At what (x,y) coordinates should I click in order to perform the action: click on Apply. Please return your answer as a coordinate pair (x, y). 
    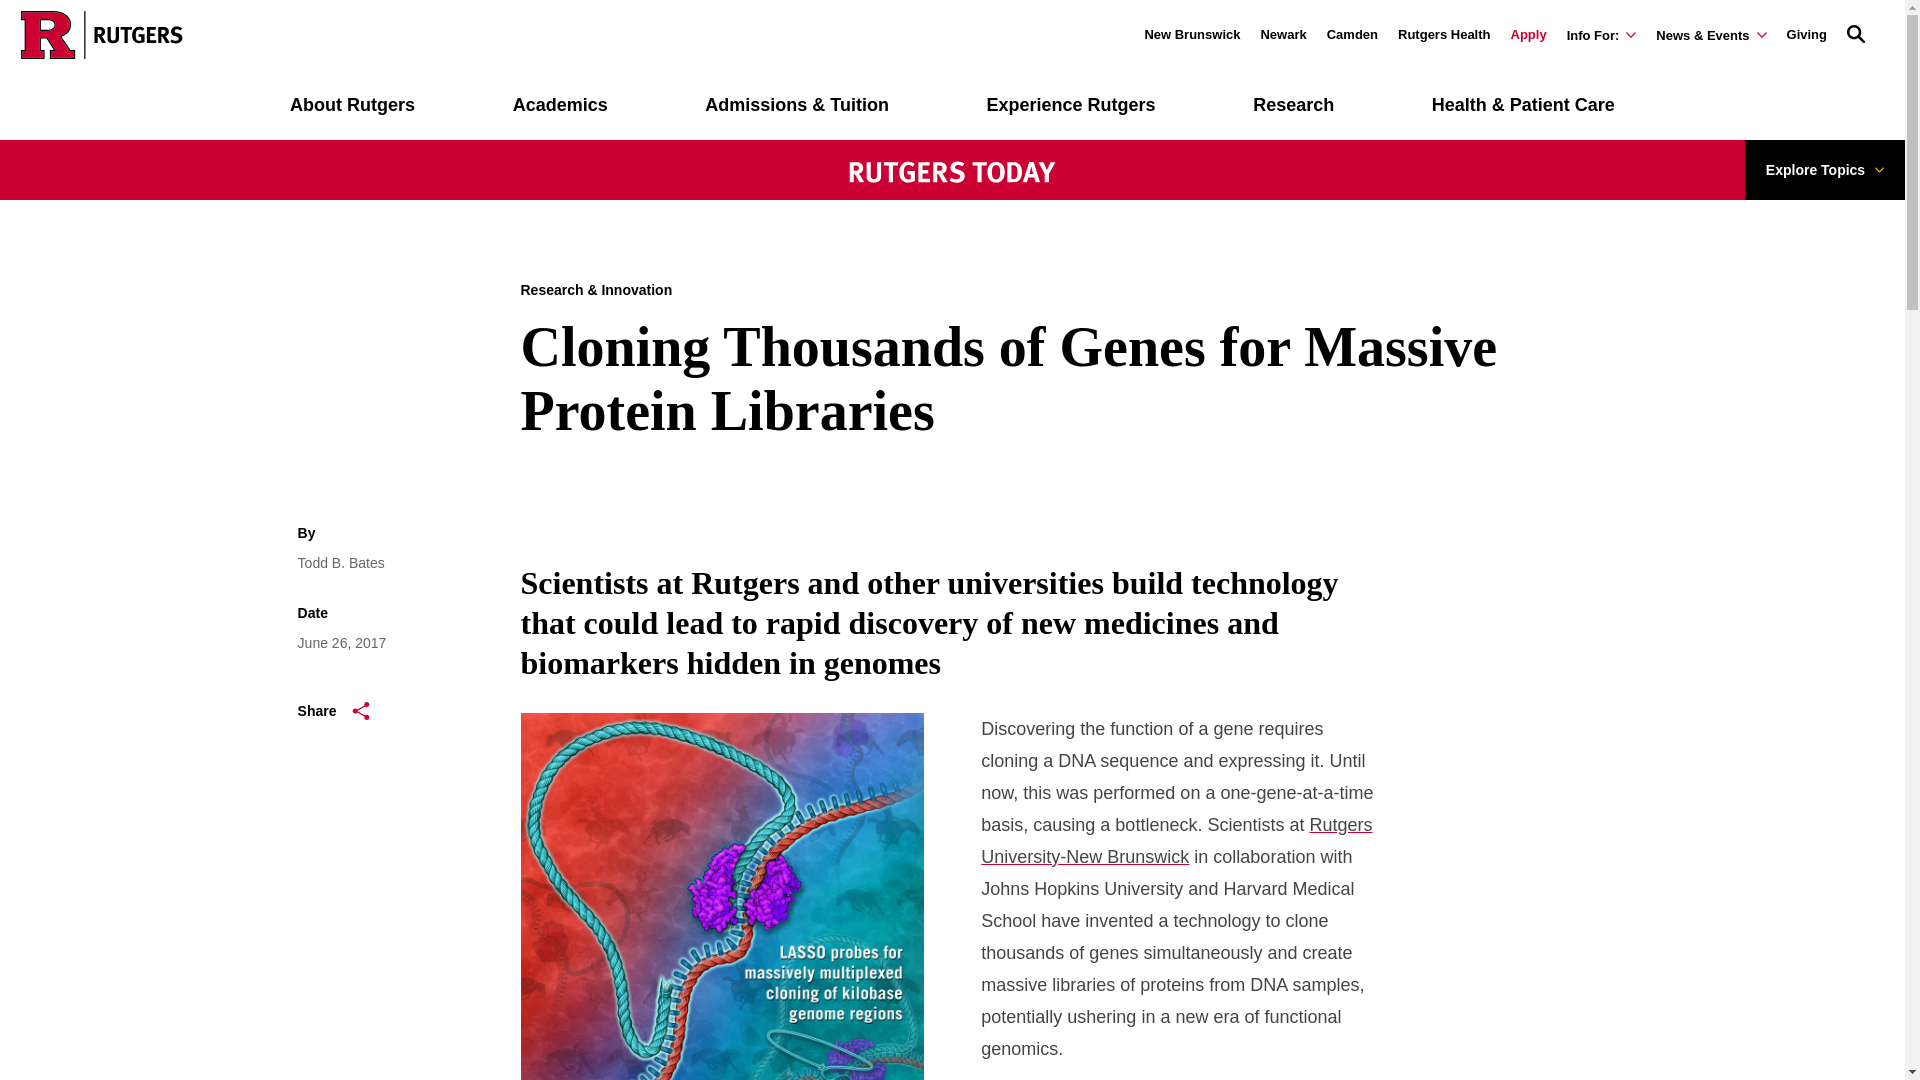
    Looking at the image, I should click on (1527, 34).